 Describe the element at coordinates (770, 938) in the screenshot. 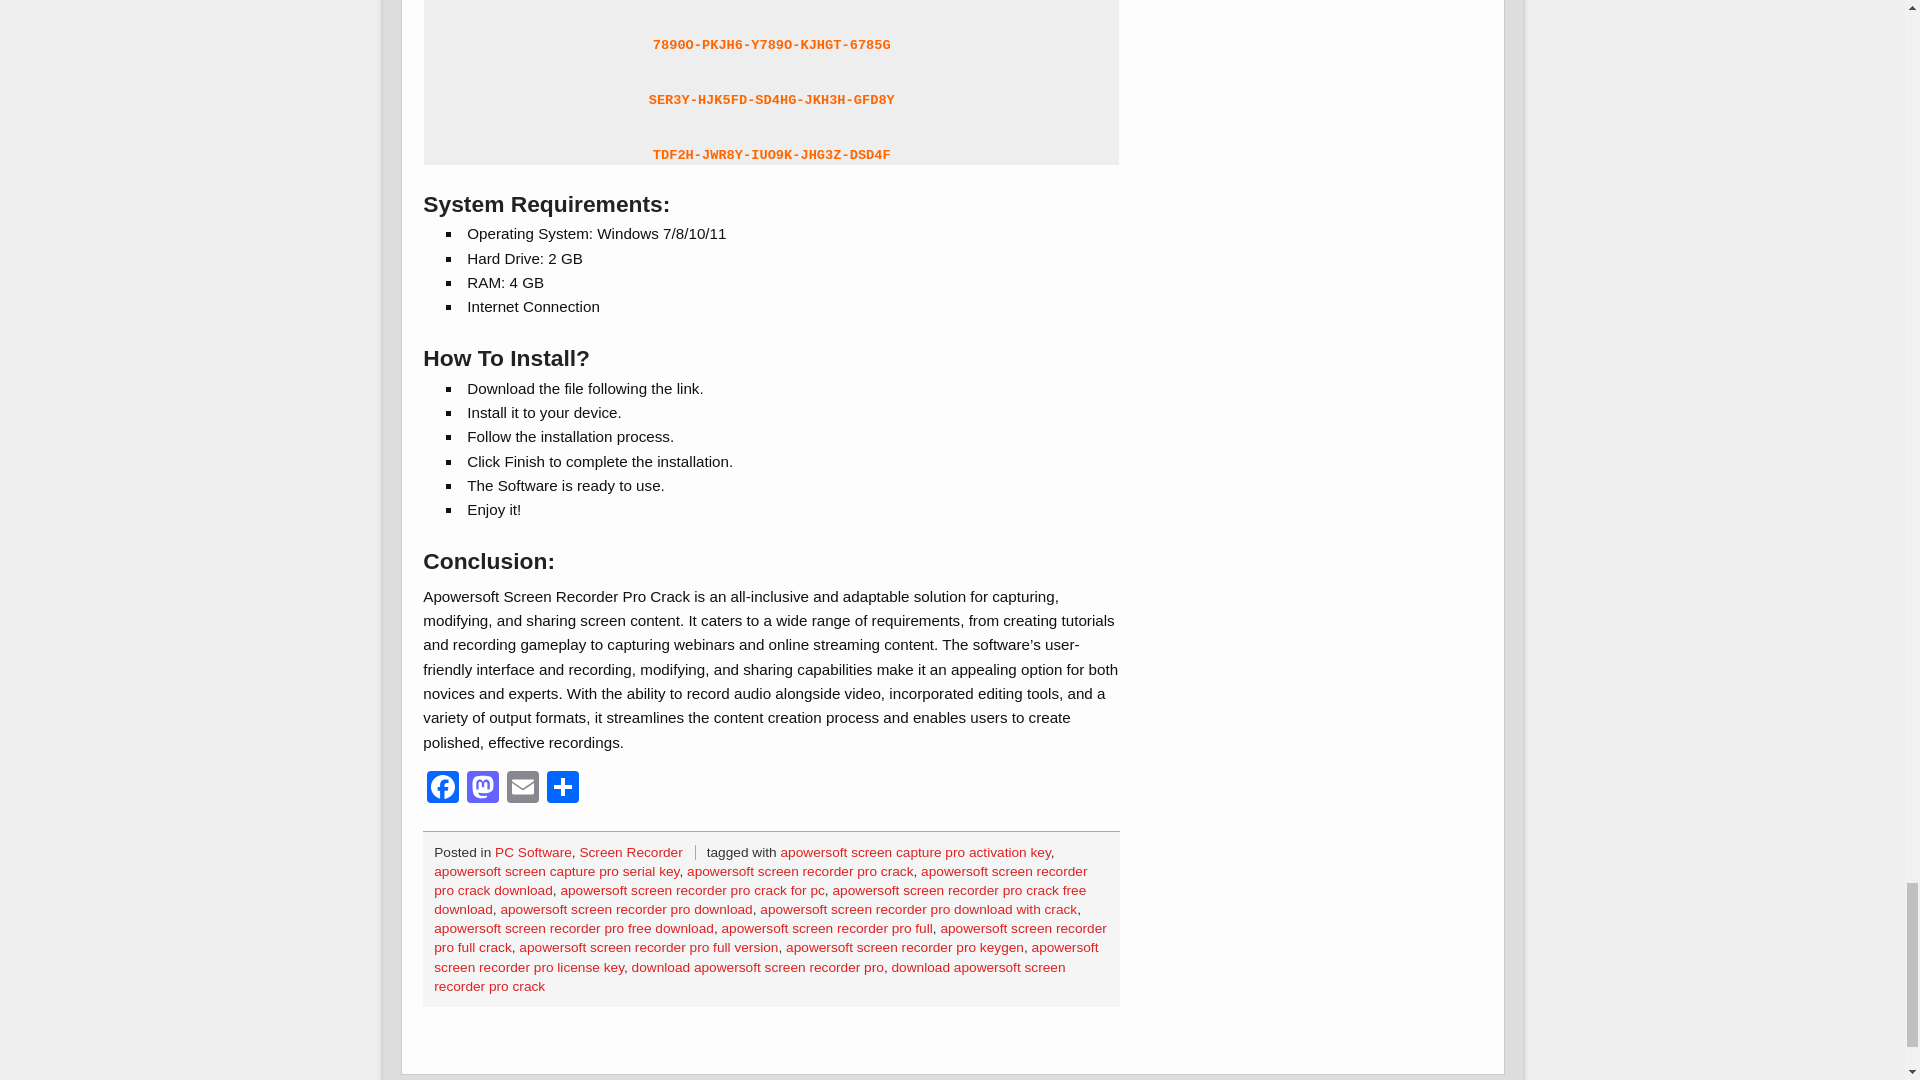

I see `apowersoft screen recorder pro full crack` at that location.